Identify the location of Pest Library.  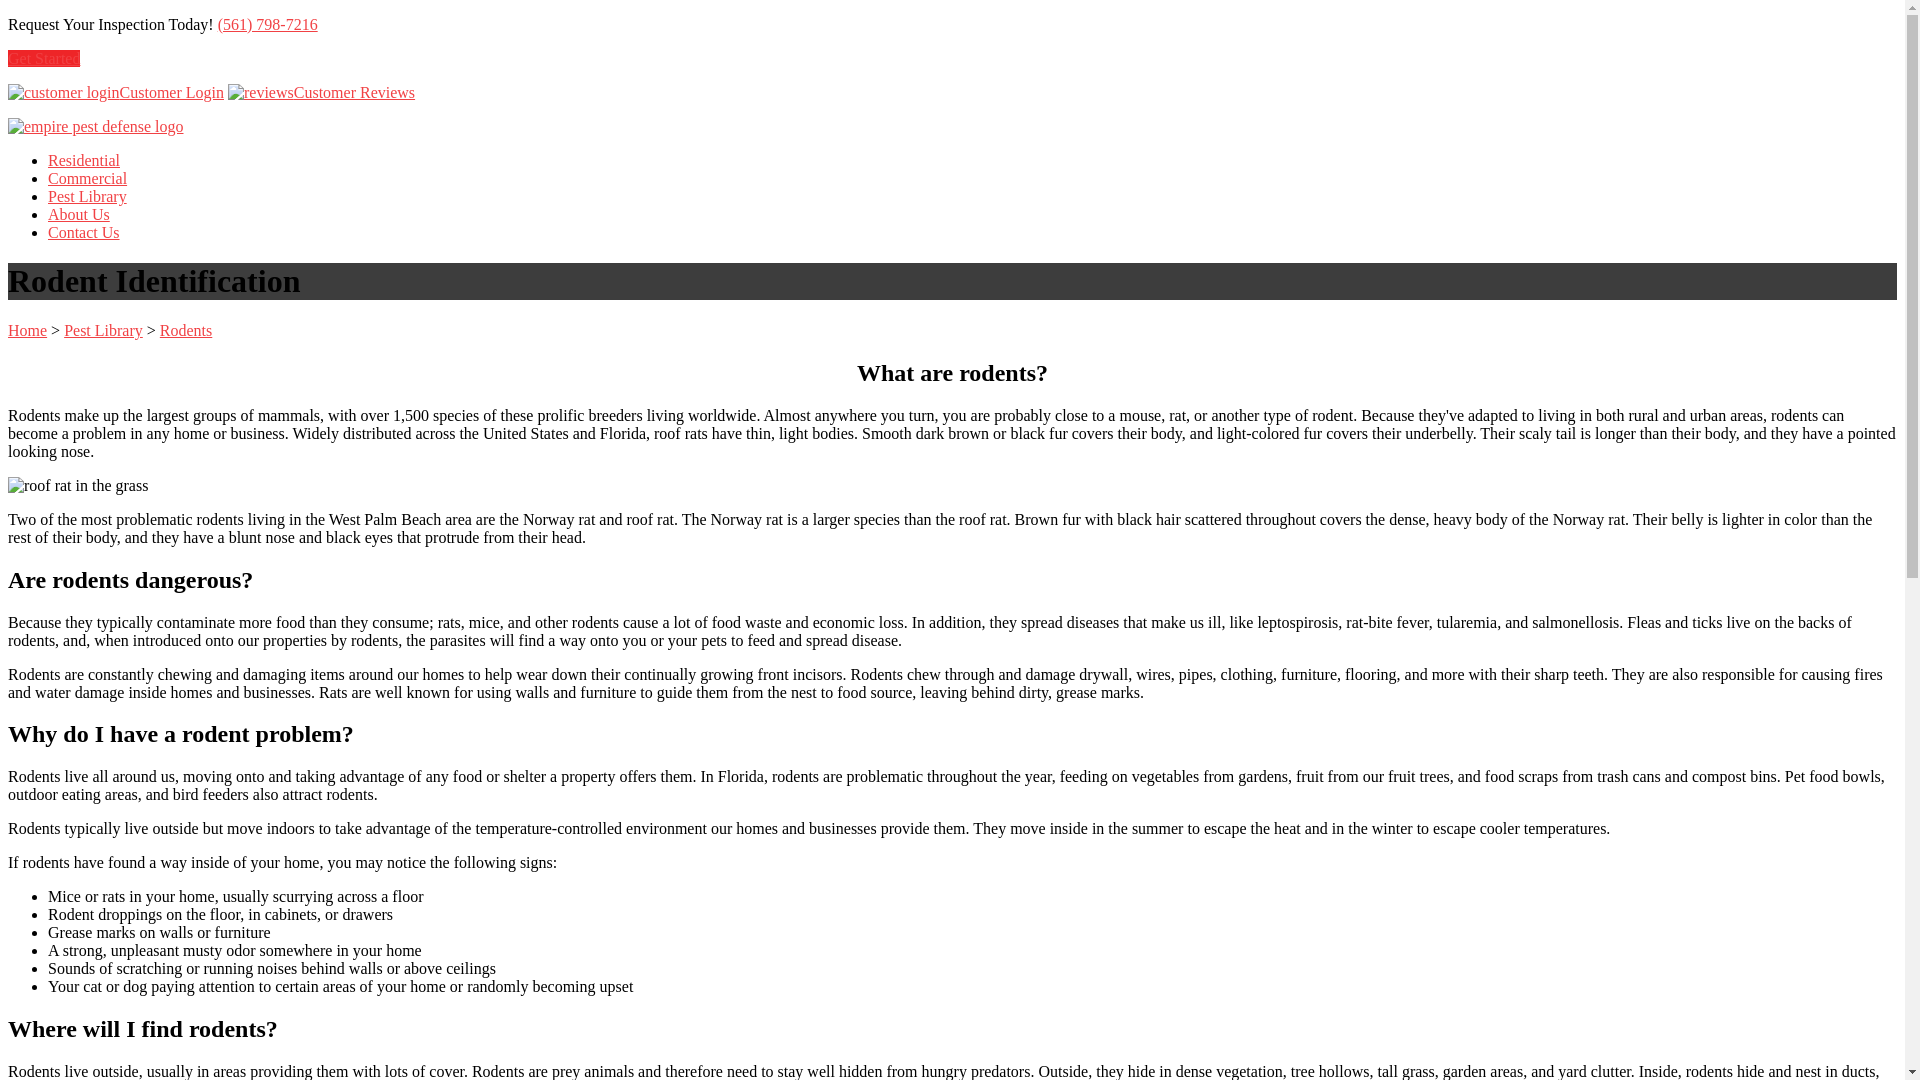
(102, 330).